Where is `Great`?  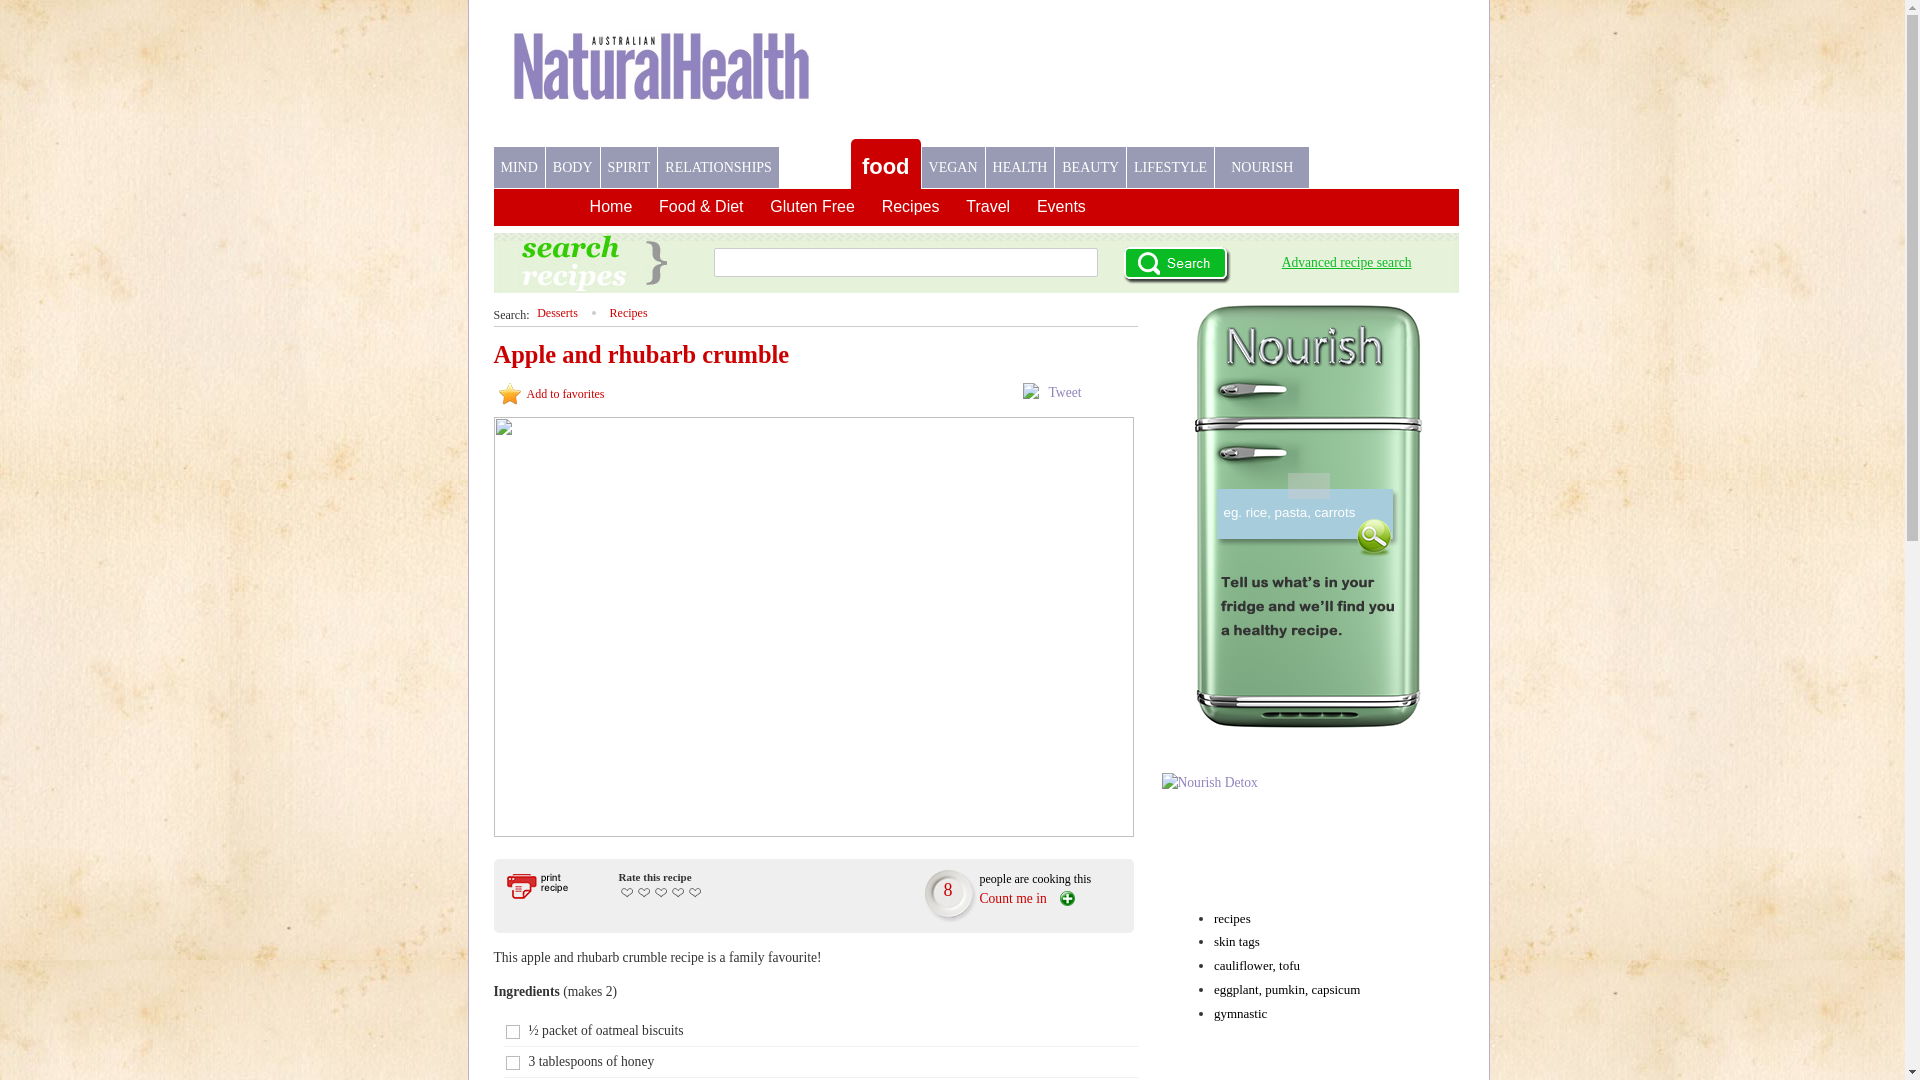 Great is located at coordinates (678, 892).